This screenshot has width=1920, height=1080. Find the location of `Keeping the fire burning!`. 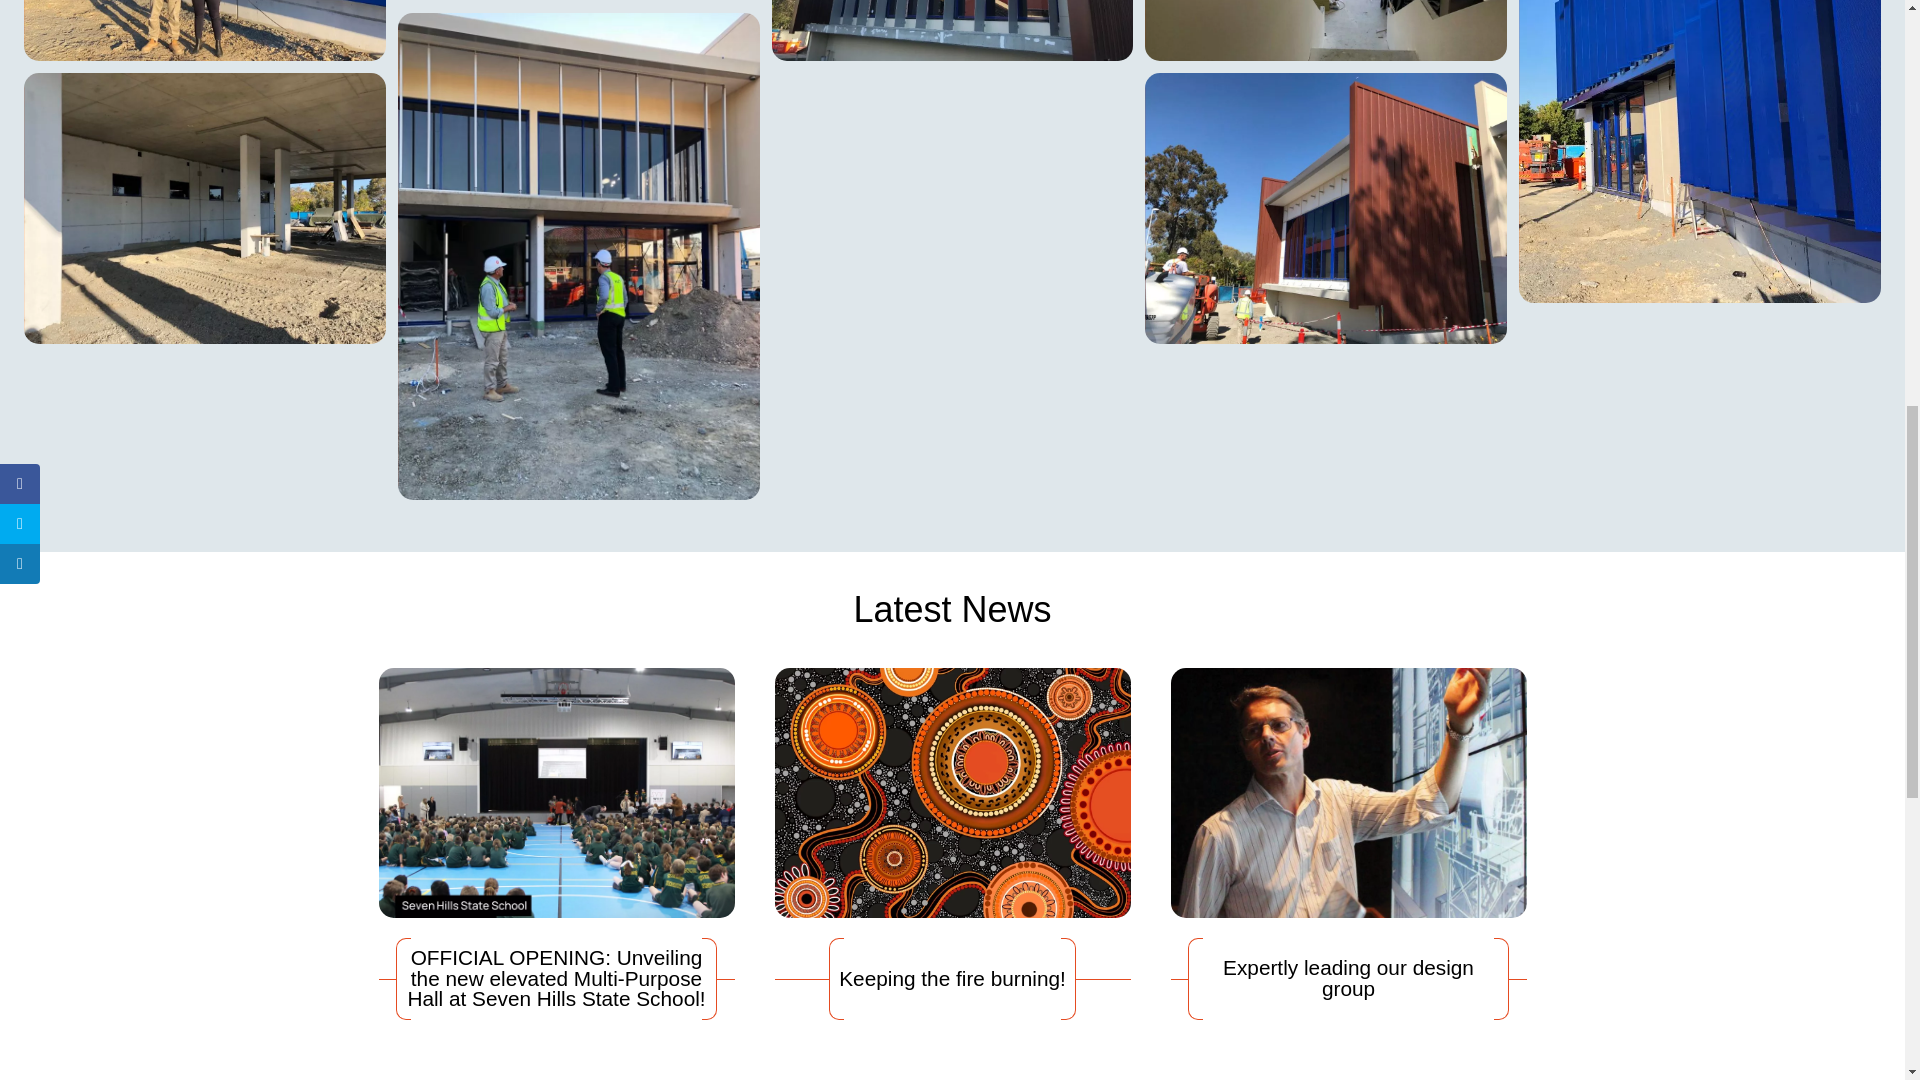

Keeping the fire burning! is located at coordinates (952, 844).